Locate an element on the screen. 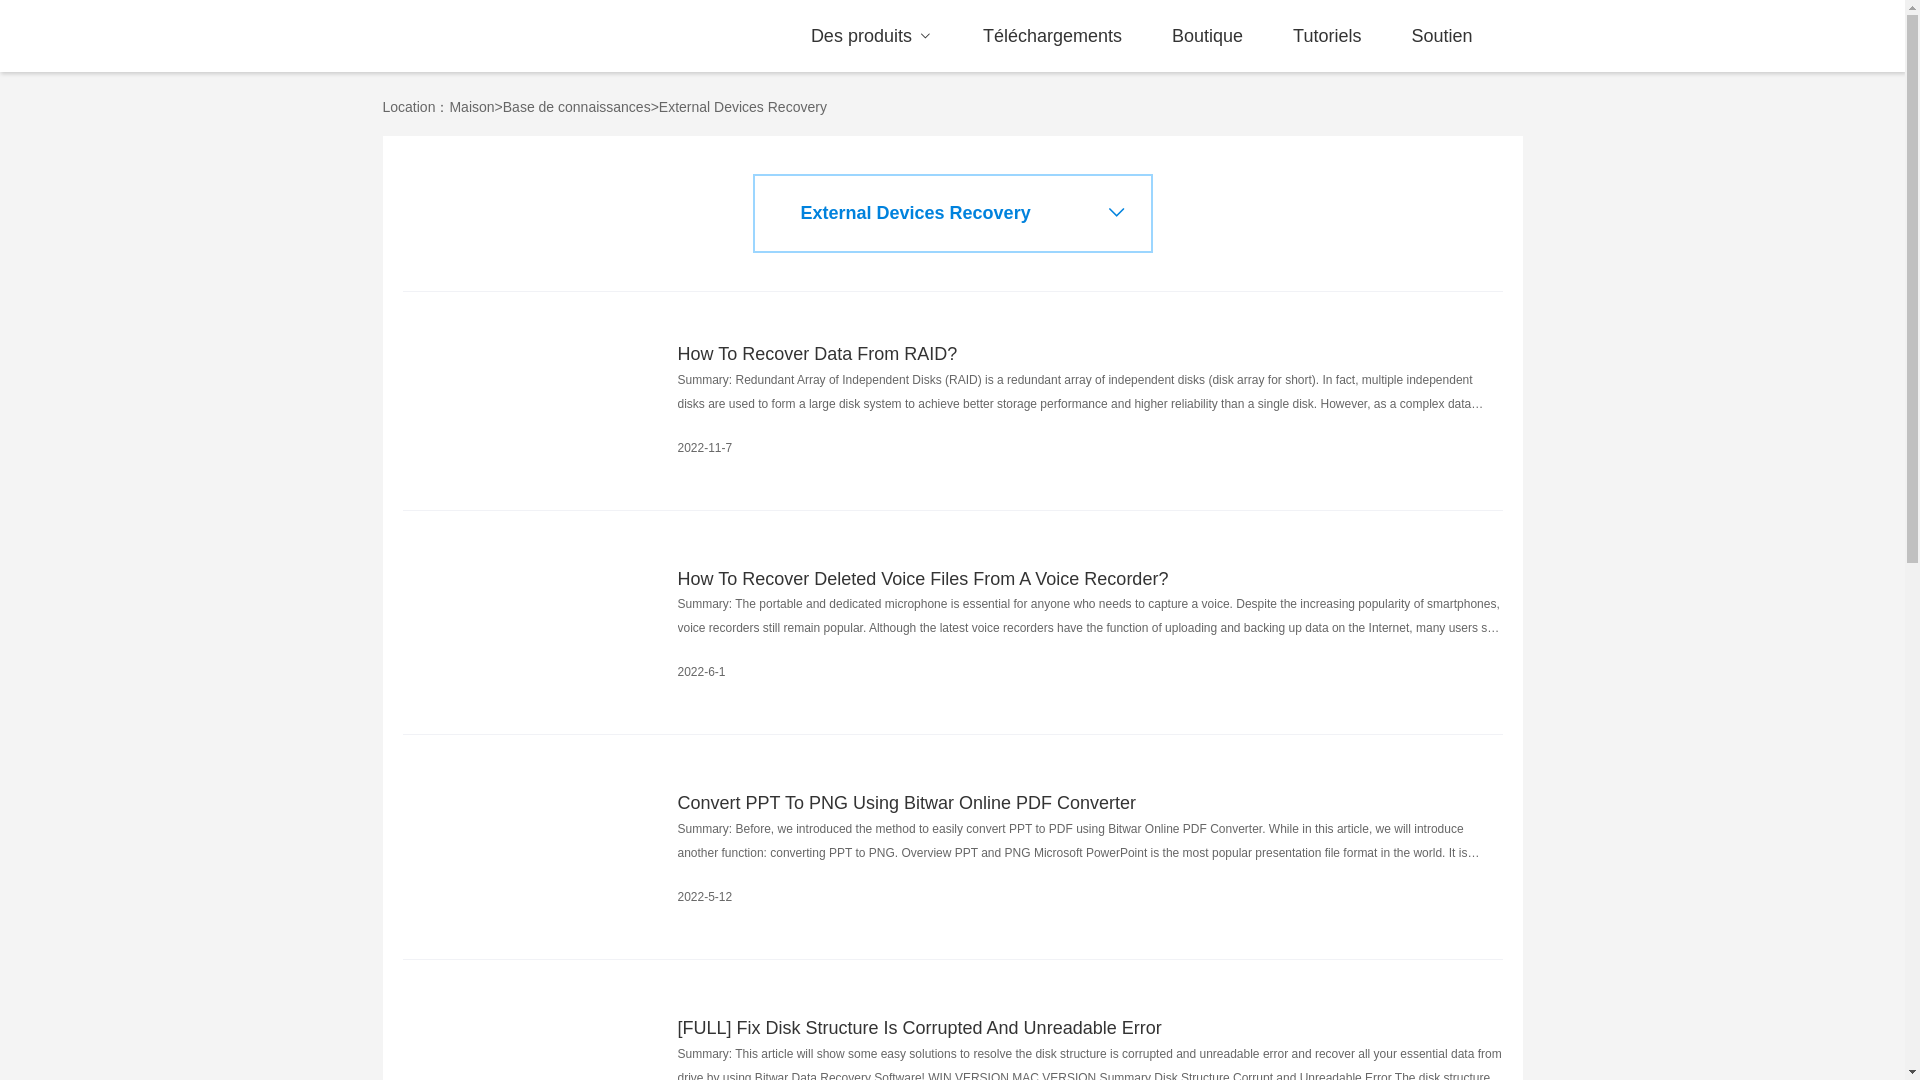  Convert PPT To PNG Using Bitwar Online PDF Converter is located at coordinates (1090, 803).